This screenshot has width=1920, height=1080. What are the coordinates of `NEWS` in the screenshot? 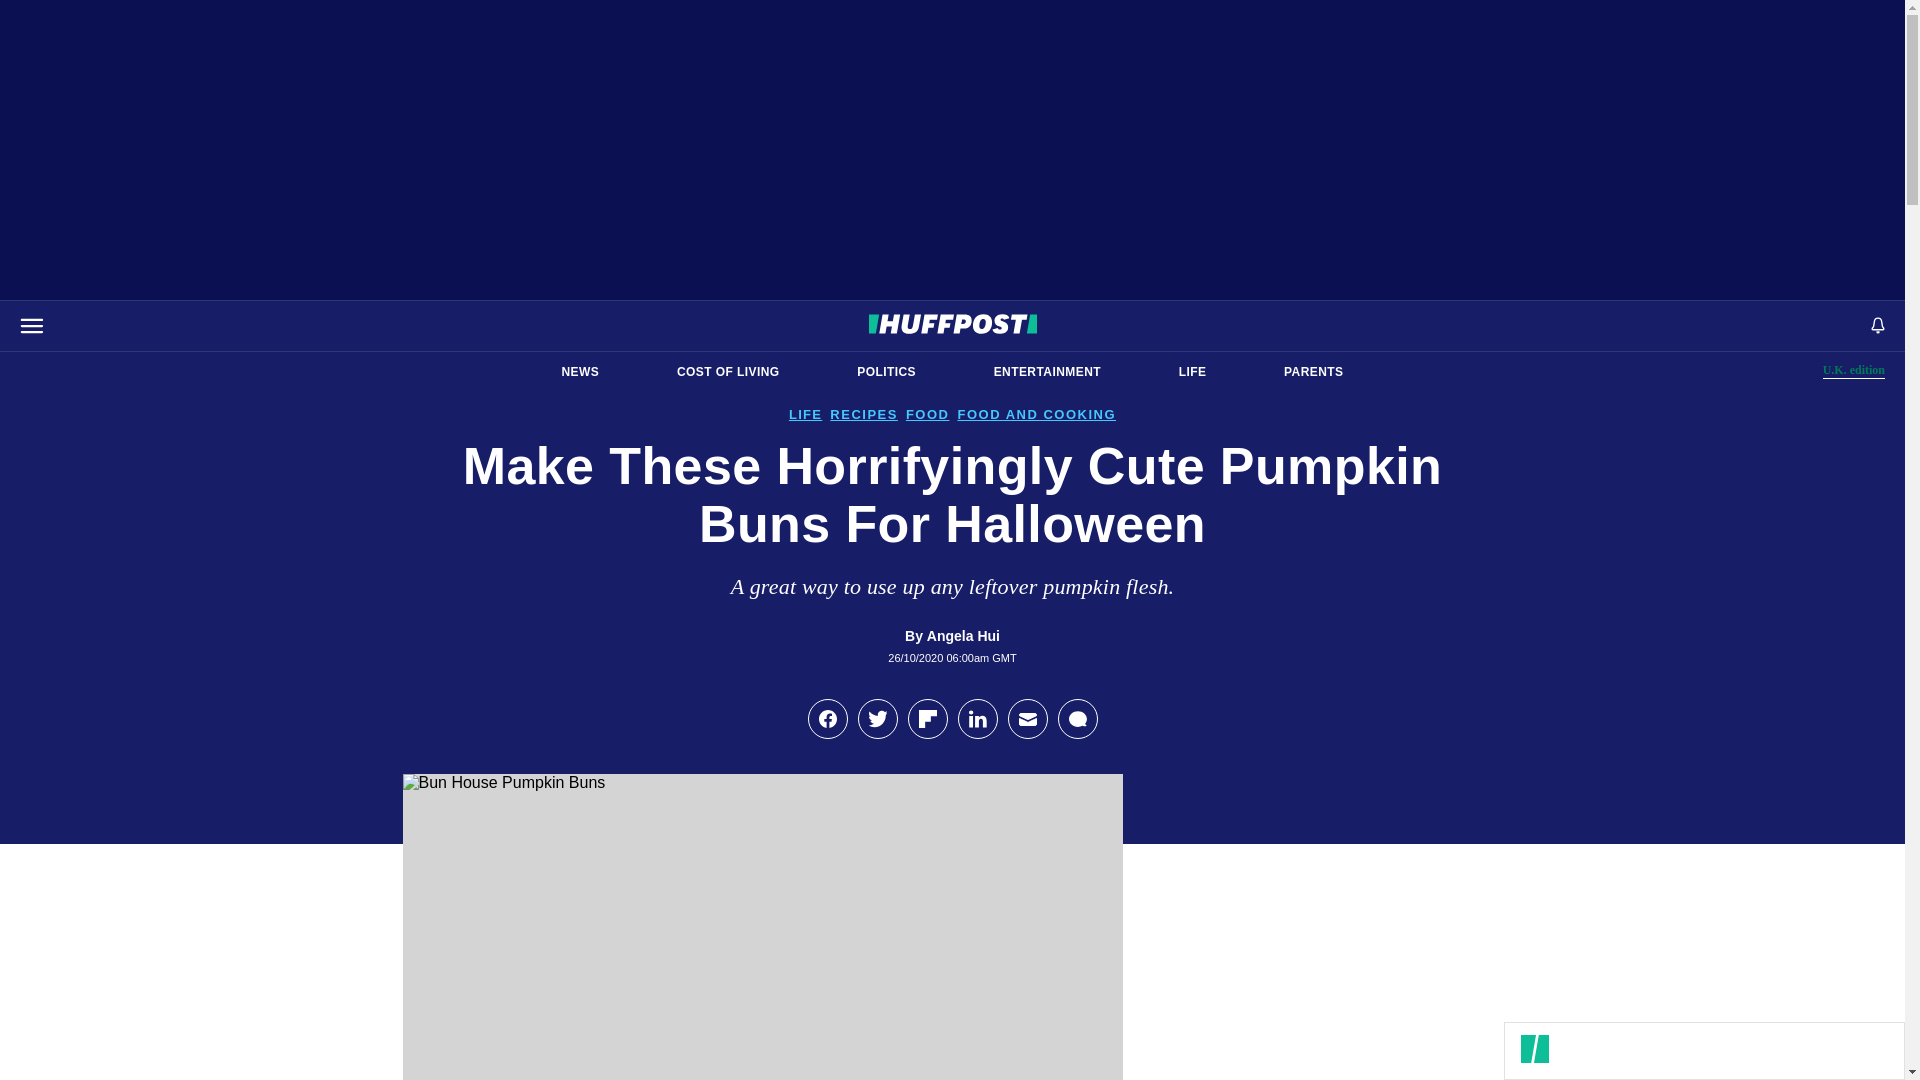 It's located at (1047, 372).